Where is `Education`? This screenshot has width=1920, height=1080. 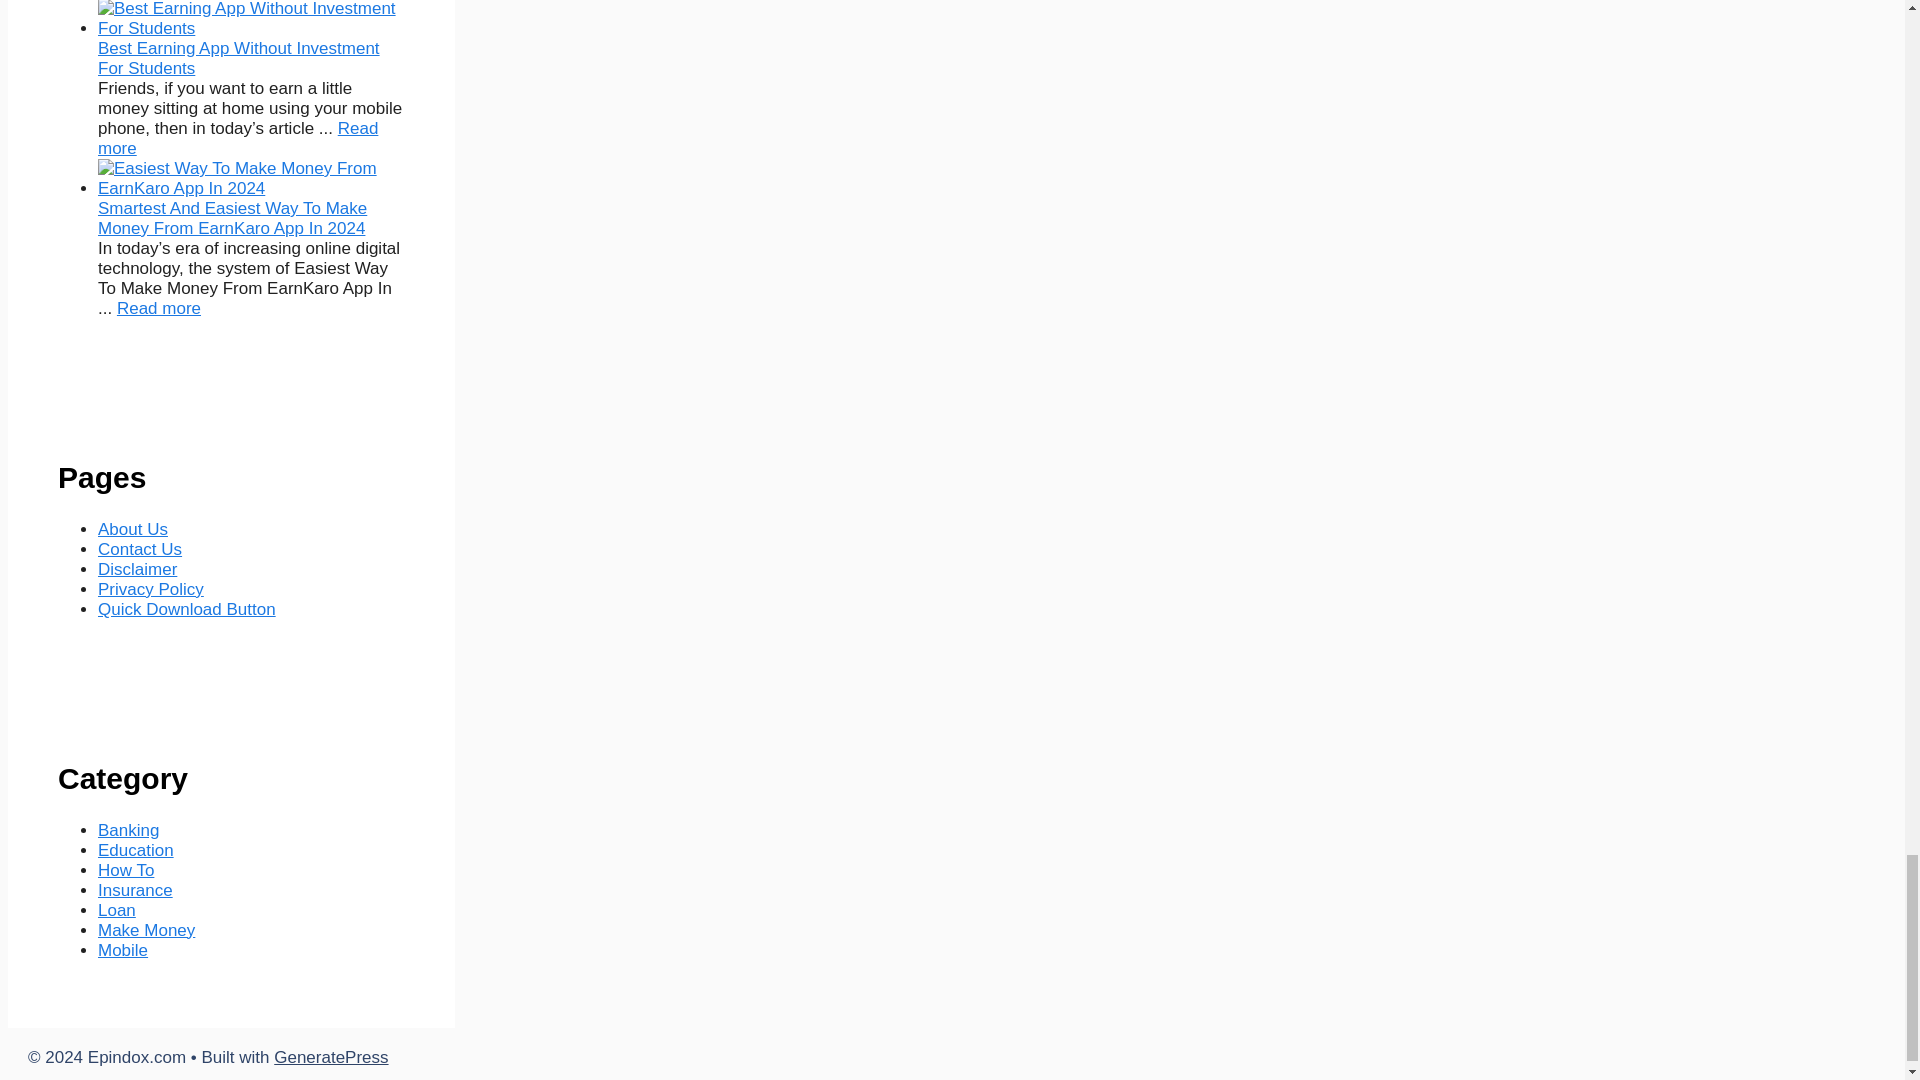
Education is located at coordinates (136, 850).